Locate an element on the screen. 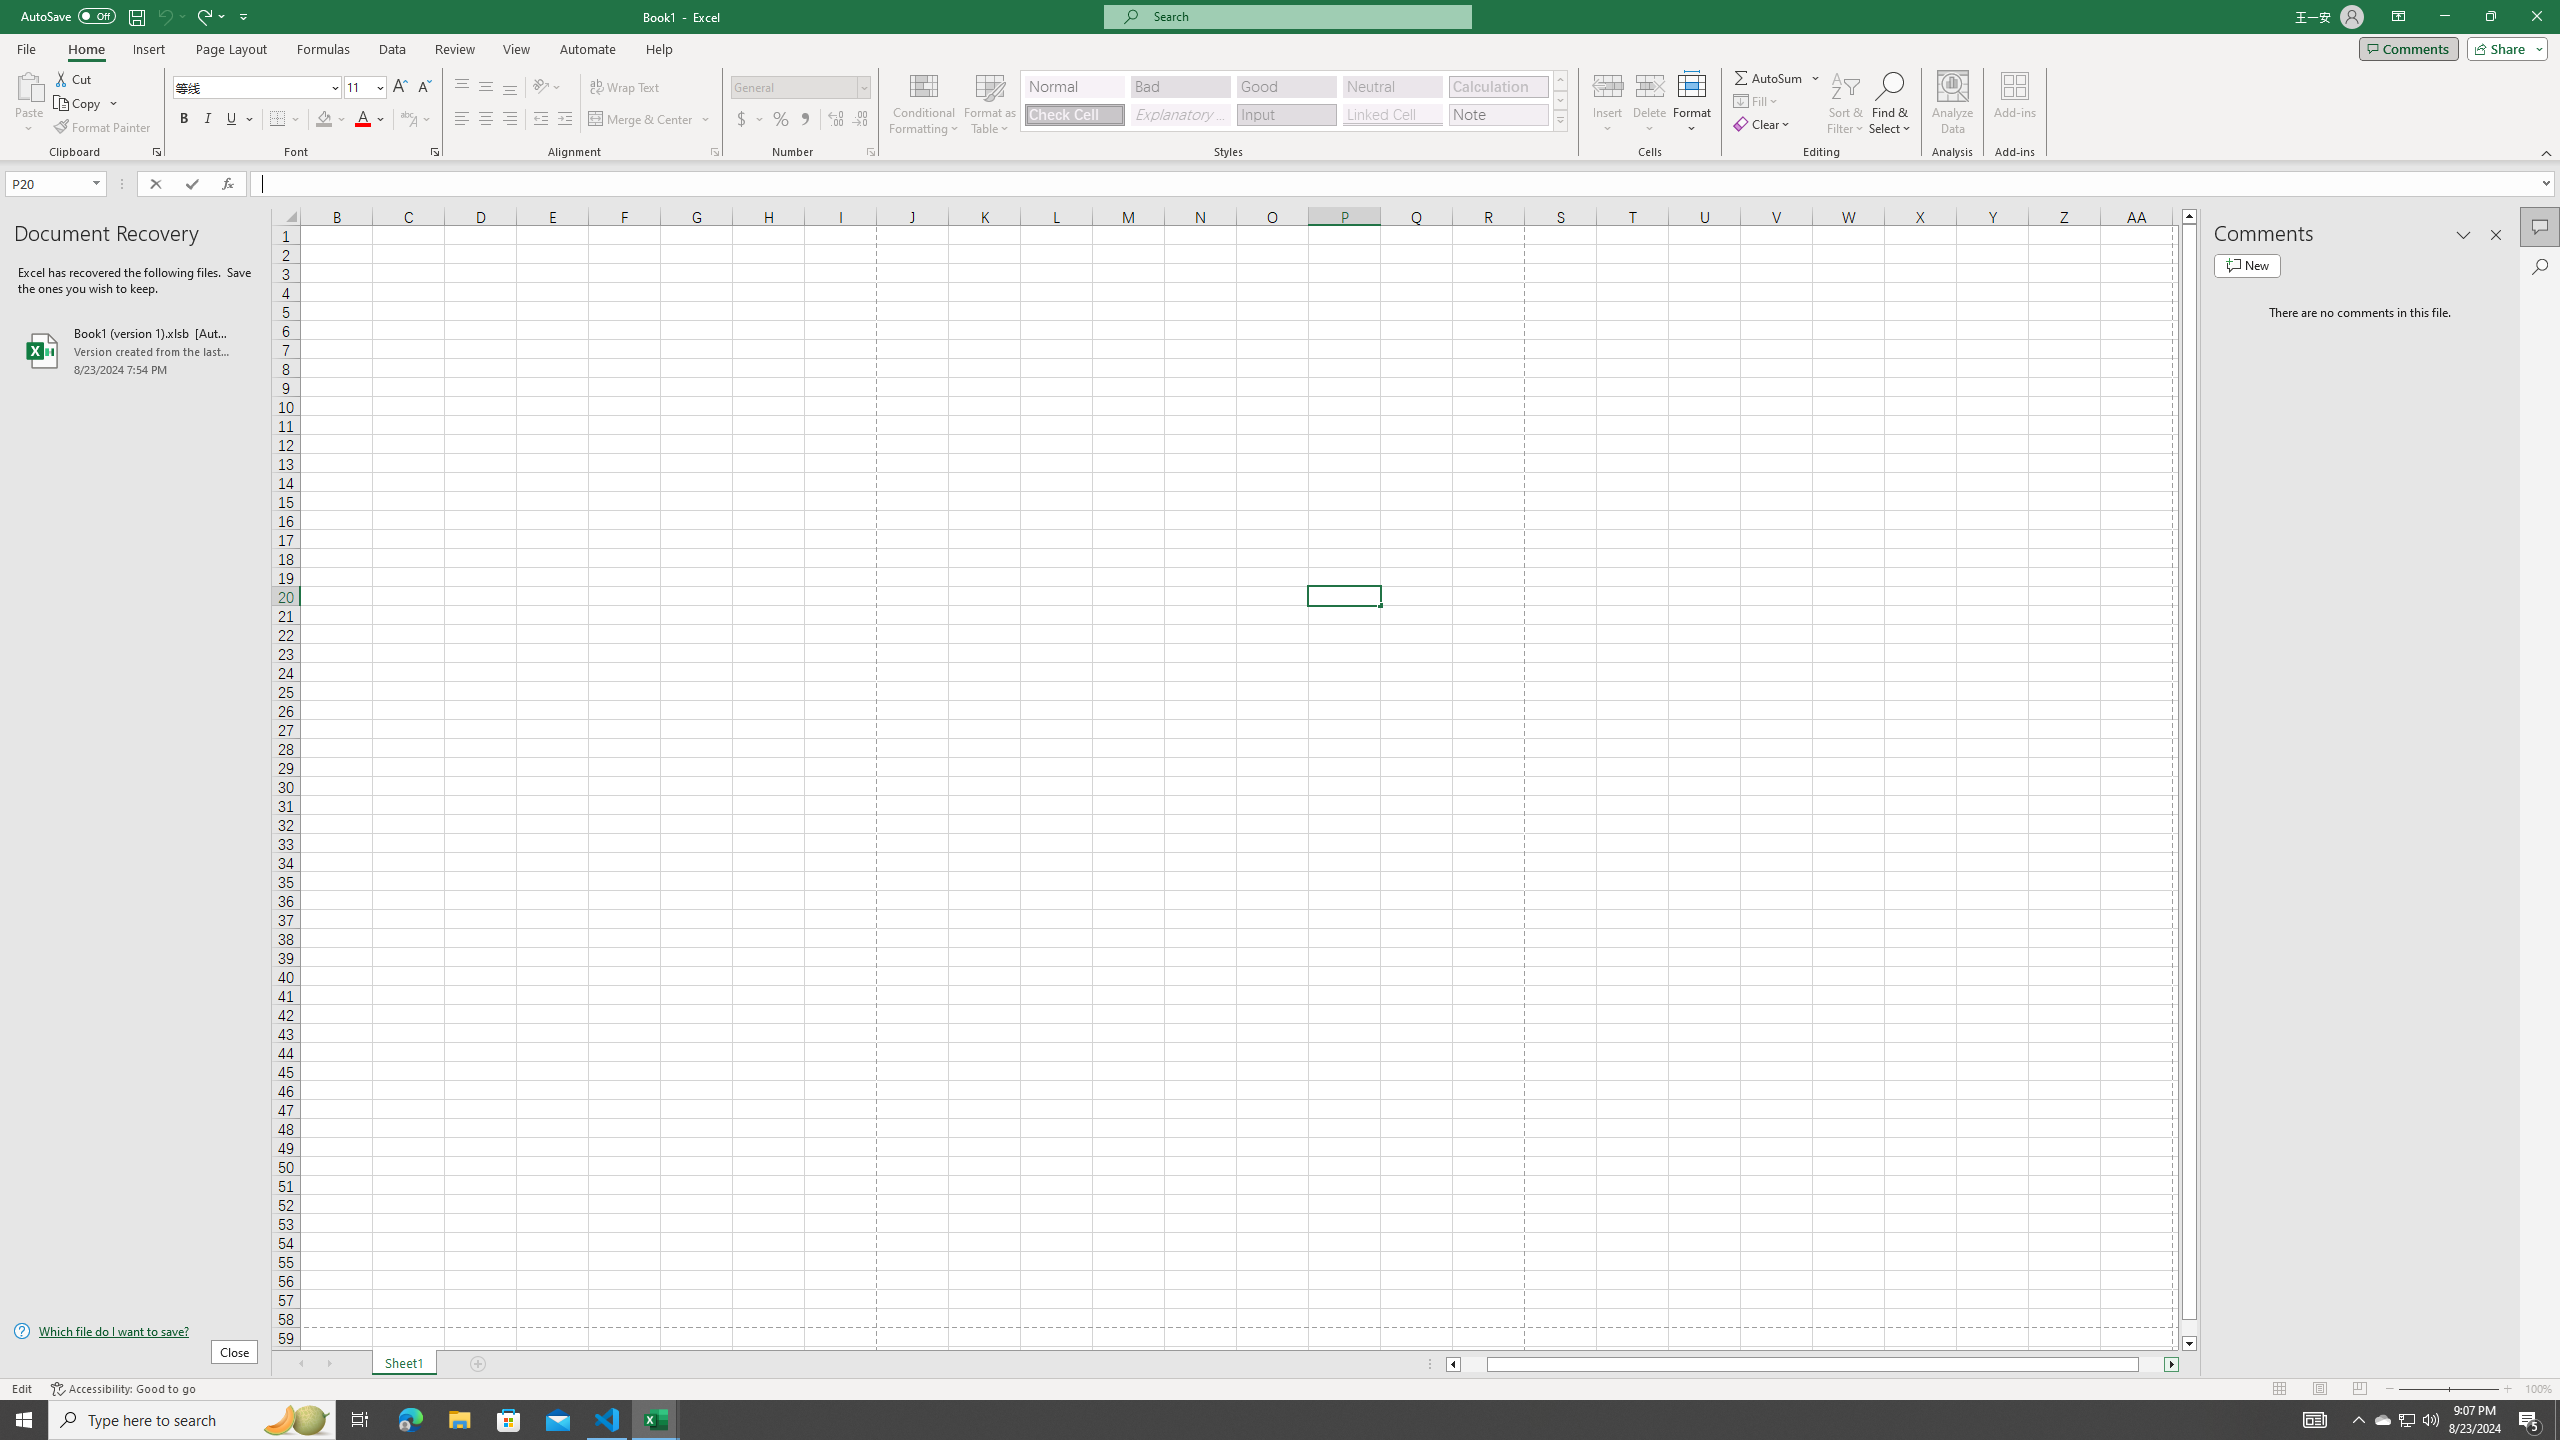  Percent Style is located at coordinates (780, 120).